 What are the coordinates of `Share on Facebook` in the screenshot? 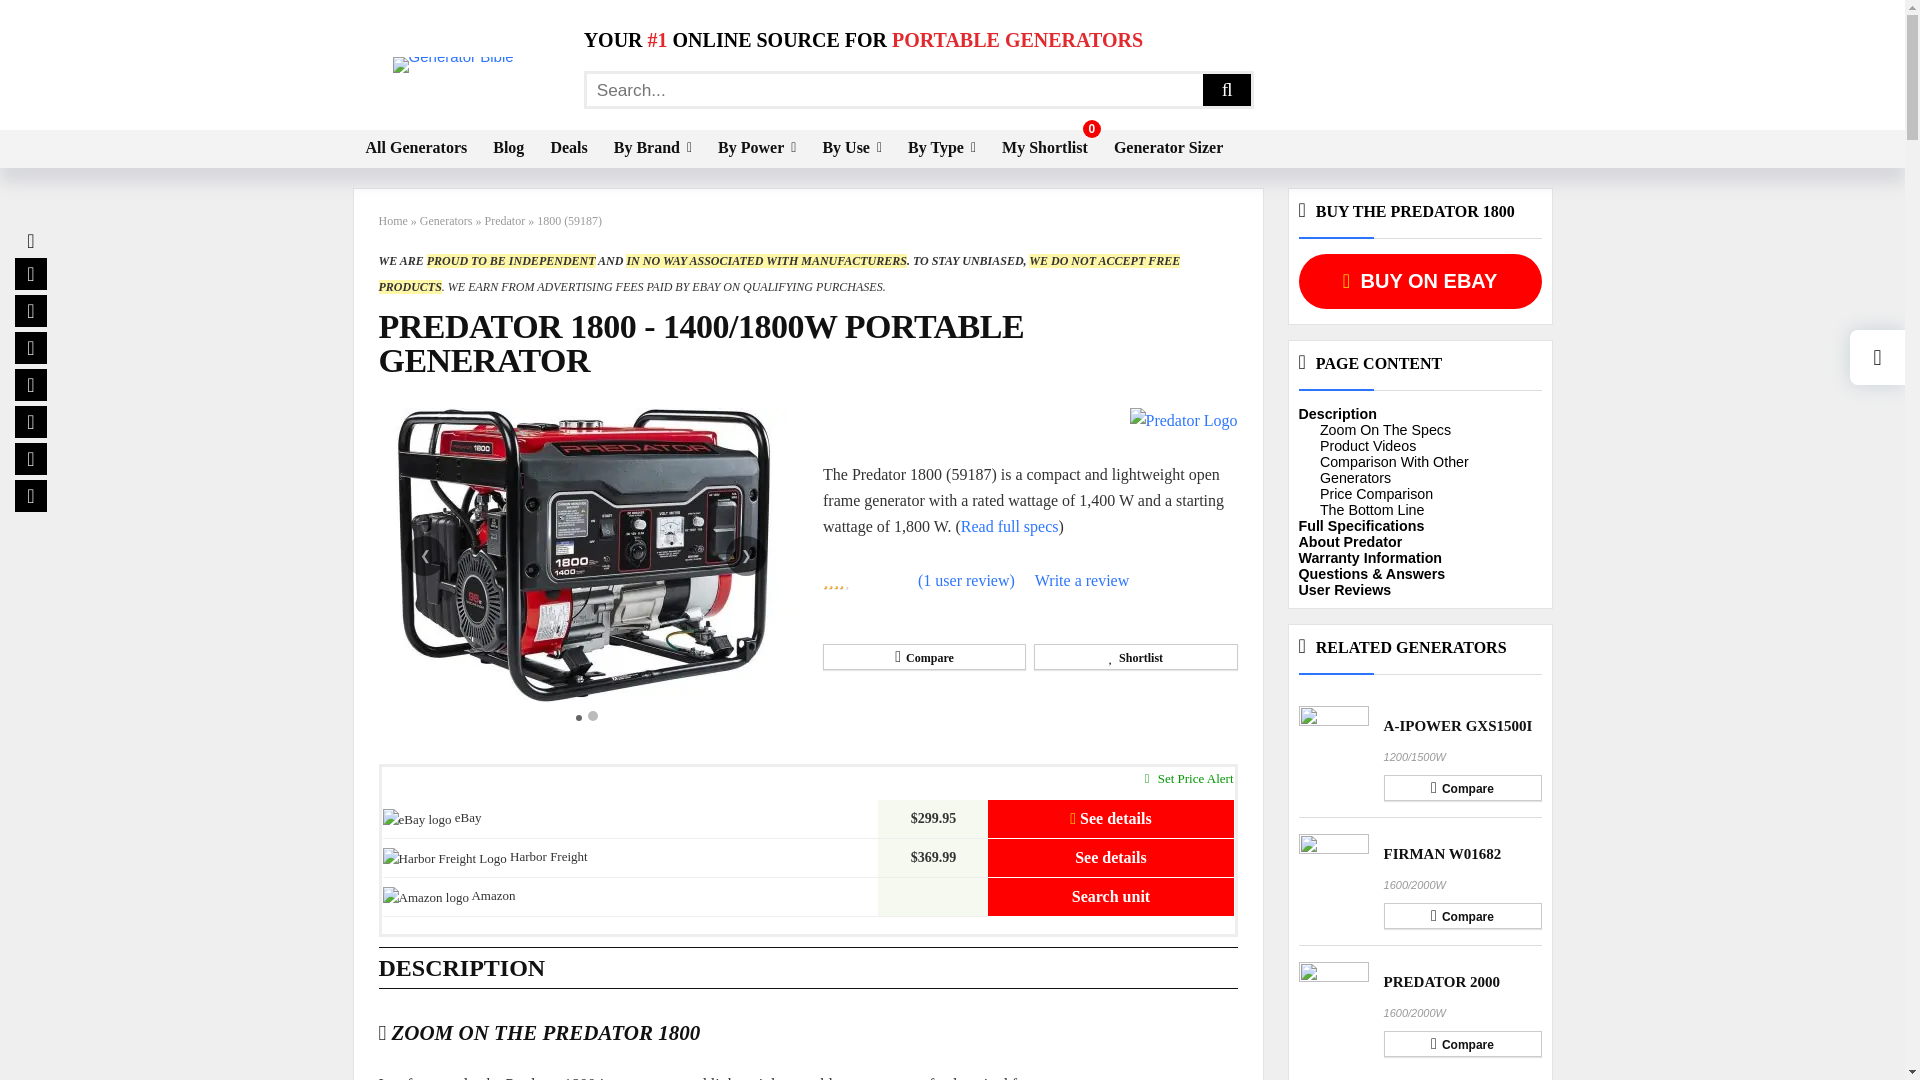 It's located at (30, 274).